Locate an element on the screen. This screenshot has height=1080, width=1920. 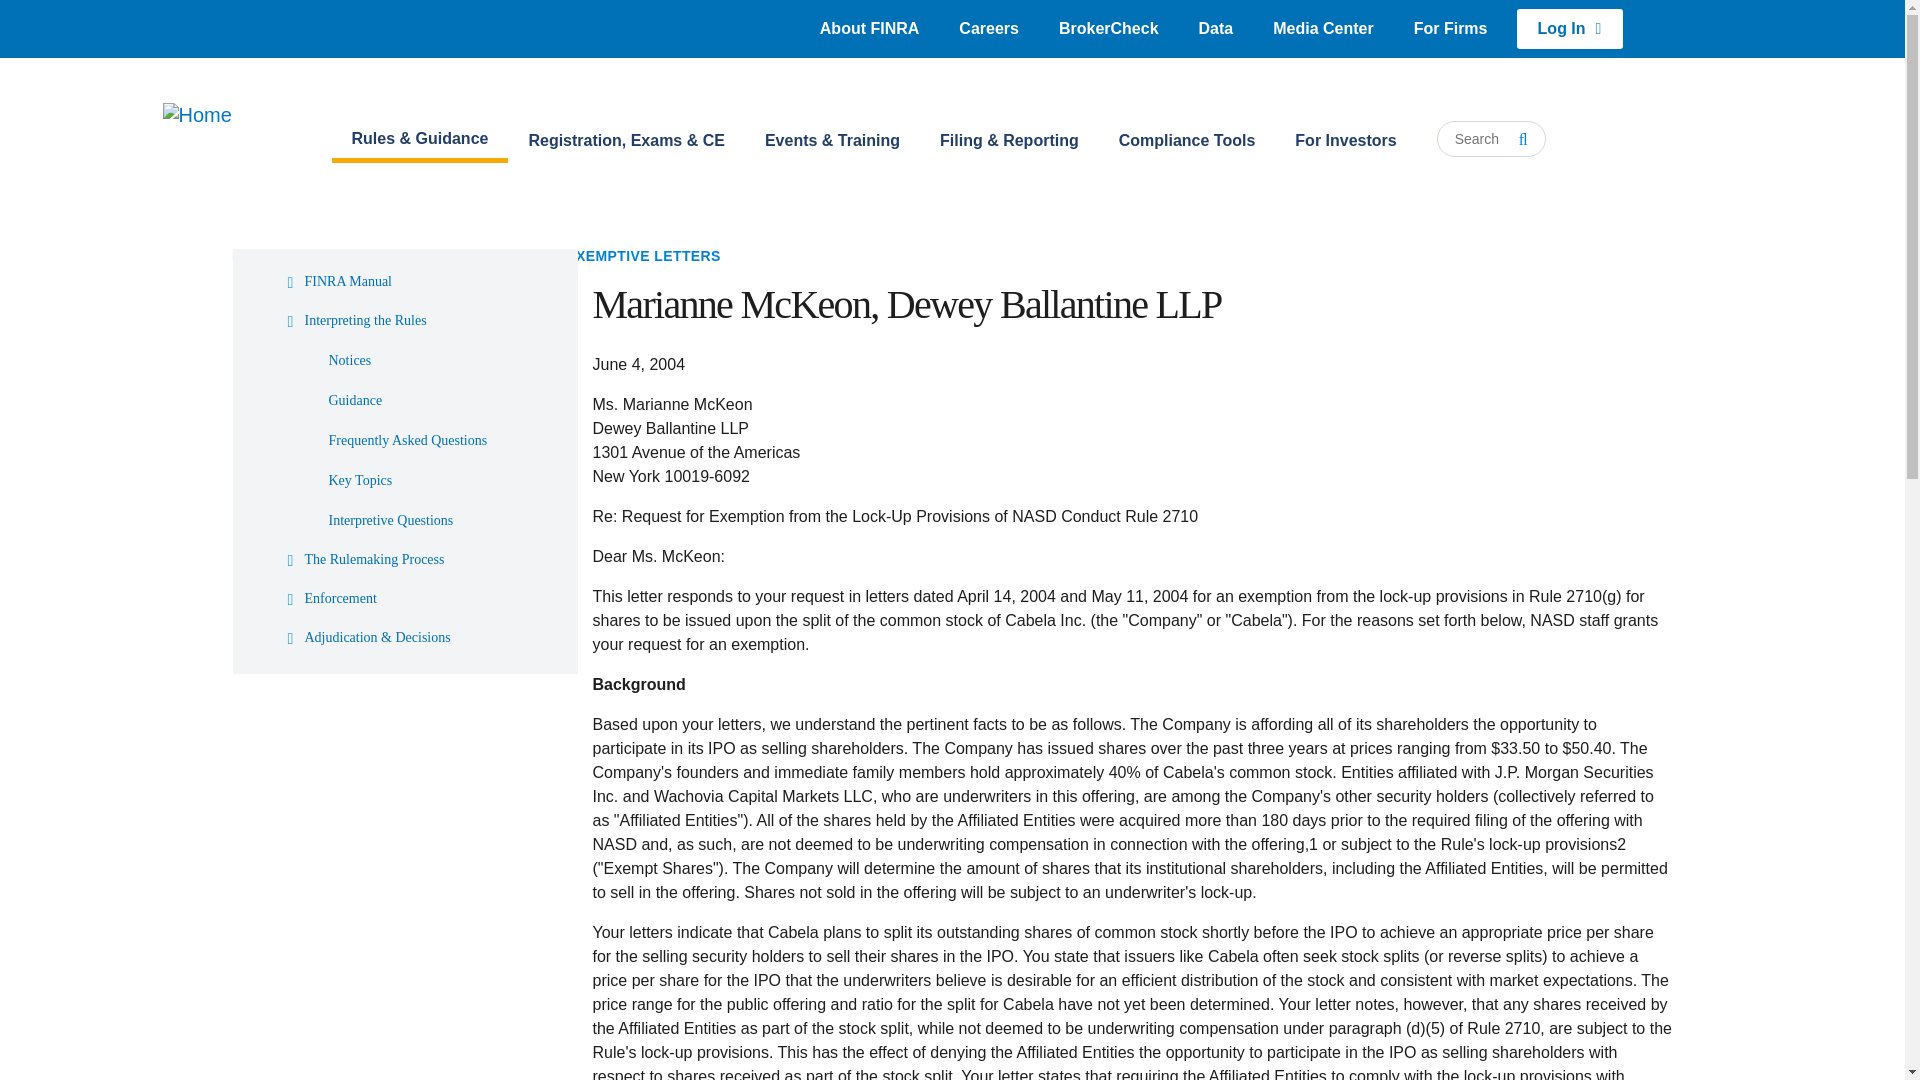
Media Center is located at coordinates (1322, 28).